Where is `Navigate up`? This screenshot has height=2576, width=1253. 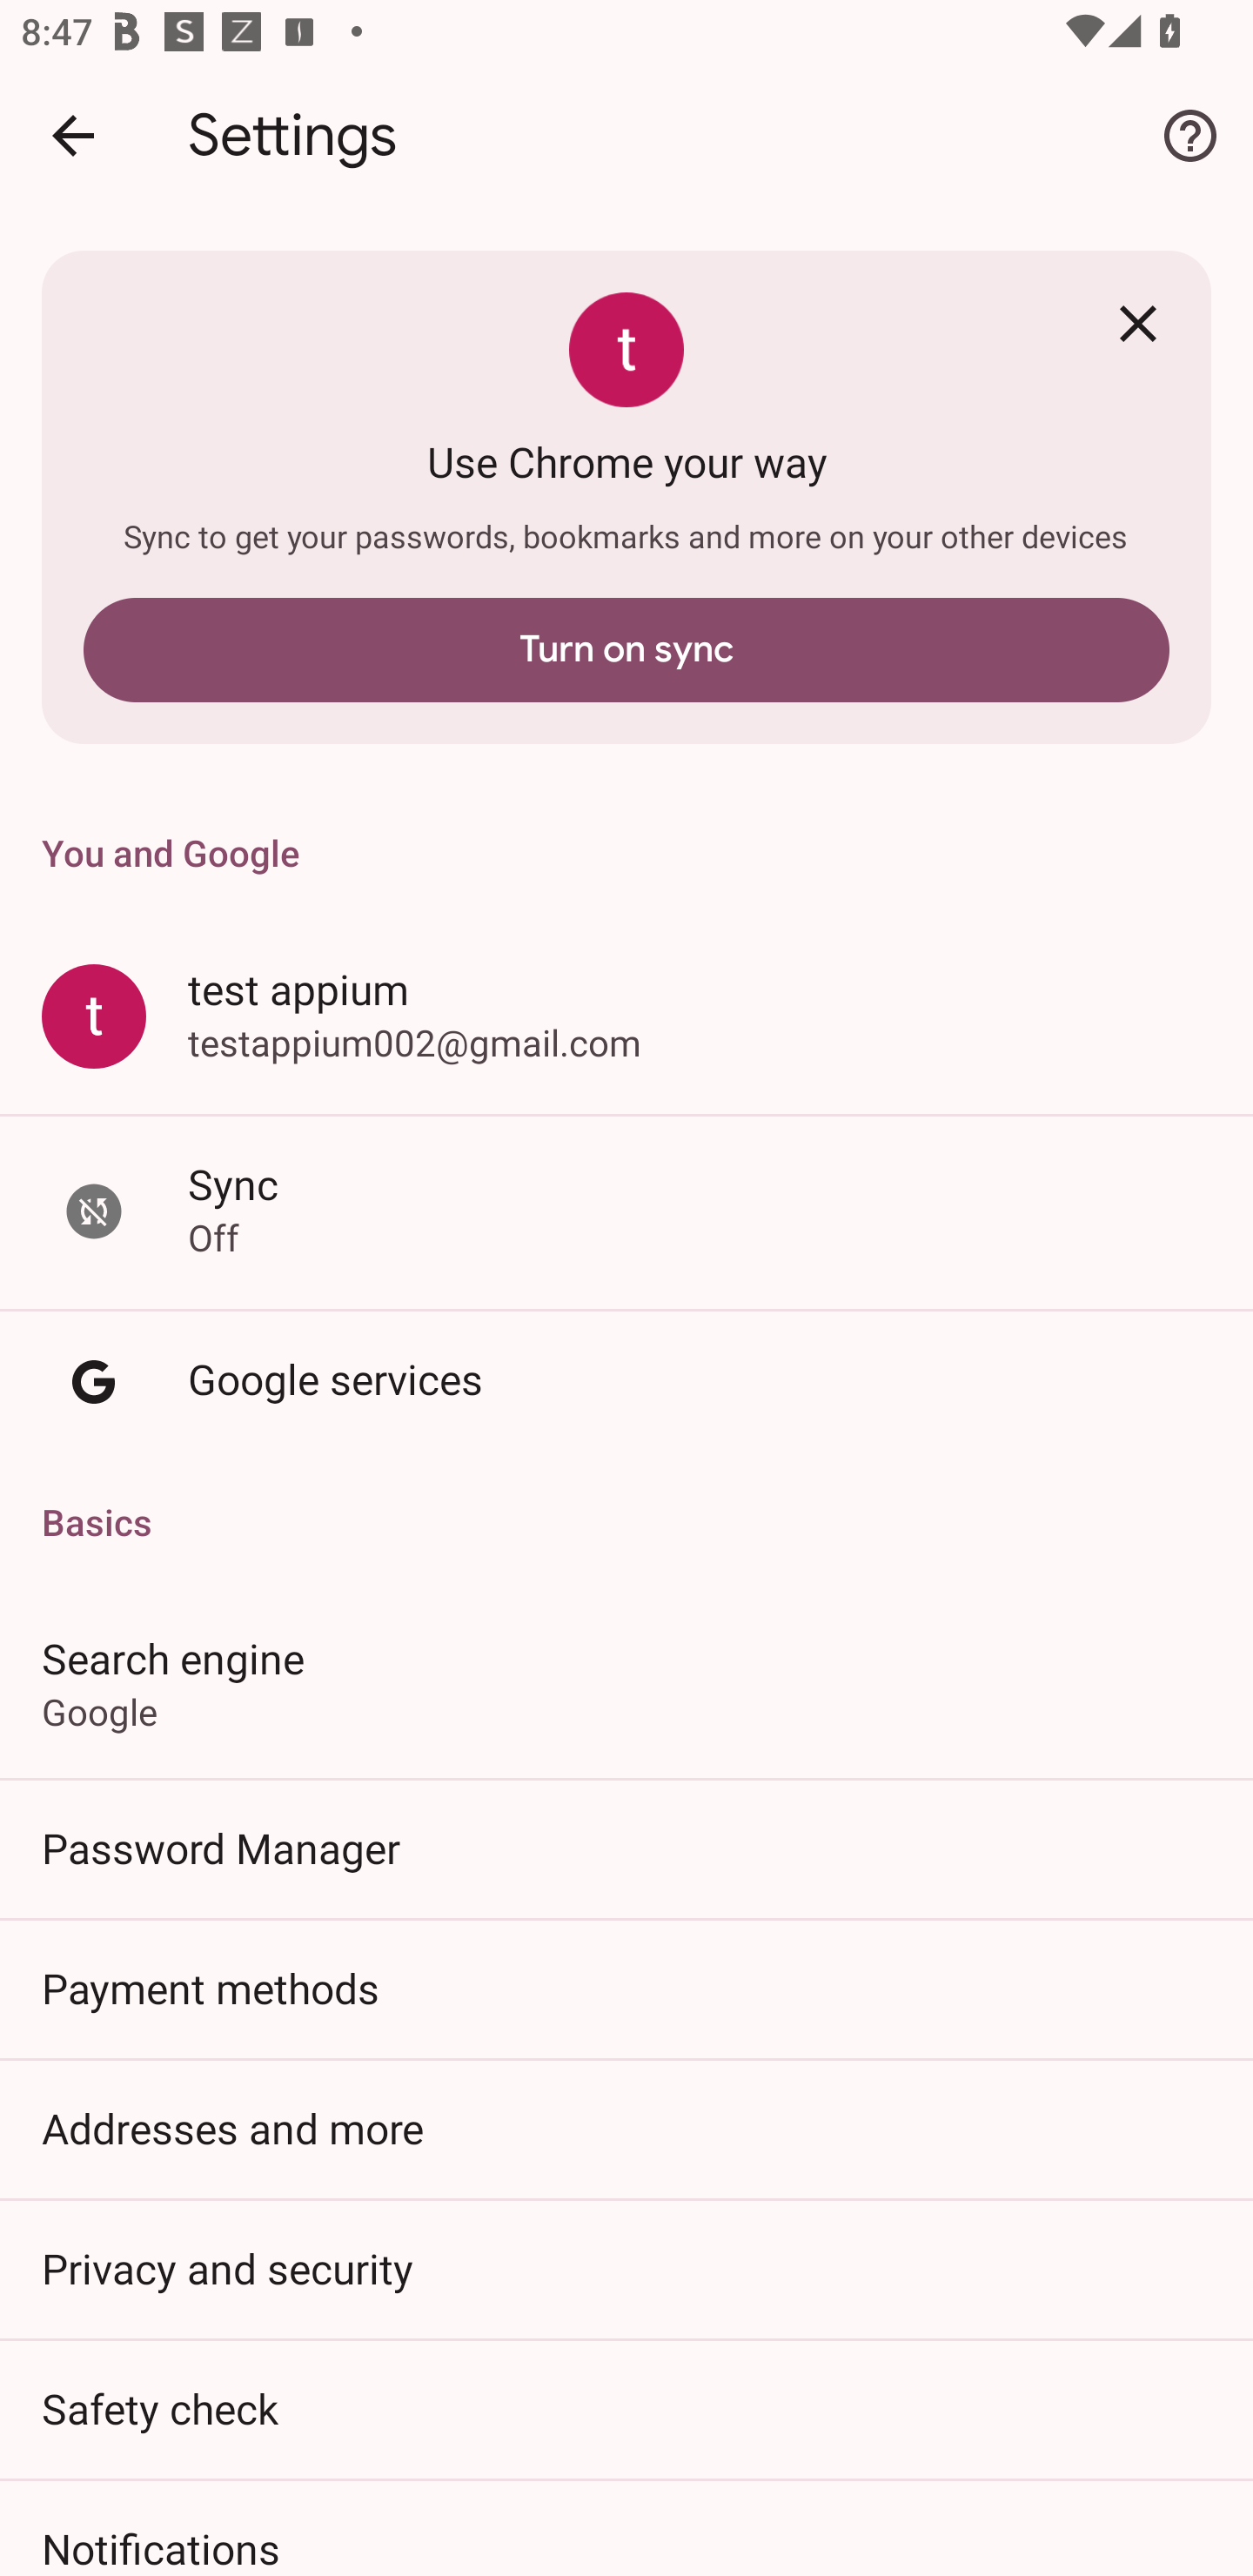
Navigate up is located at coordinates (73, 135).